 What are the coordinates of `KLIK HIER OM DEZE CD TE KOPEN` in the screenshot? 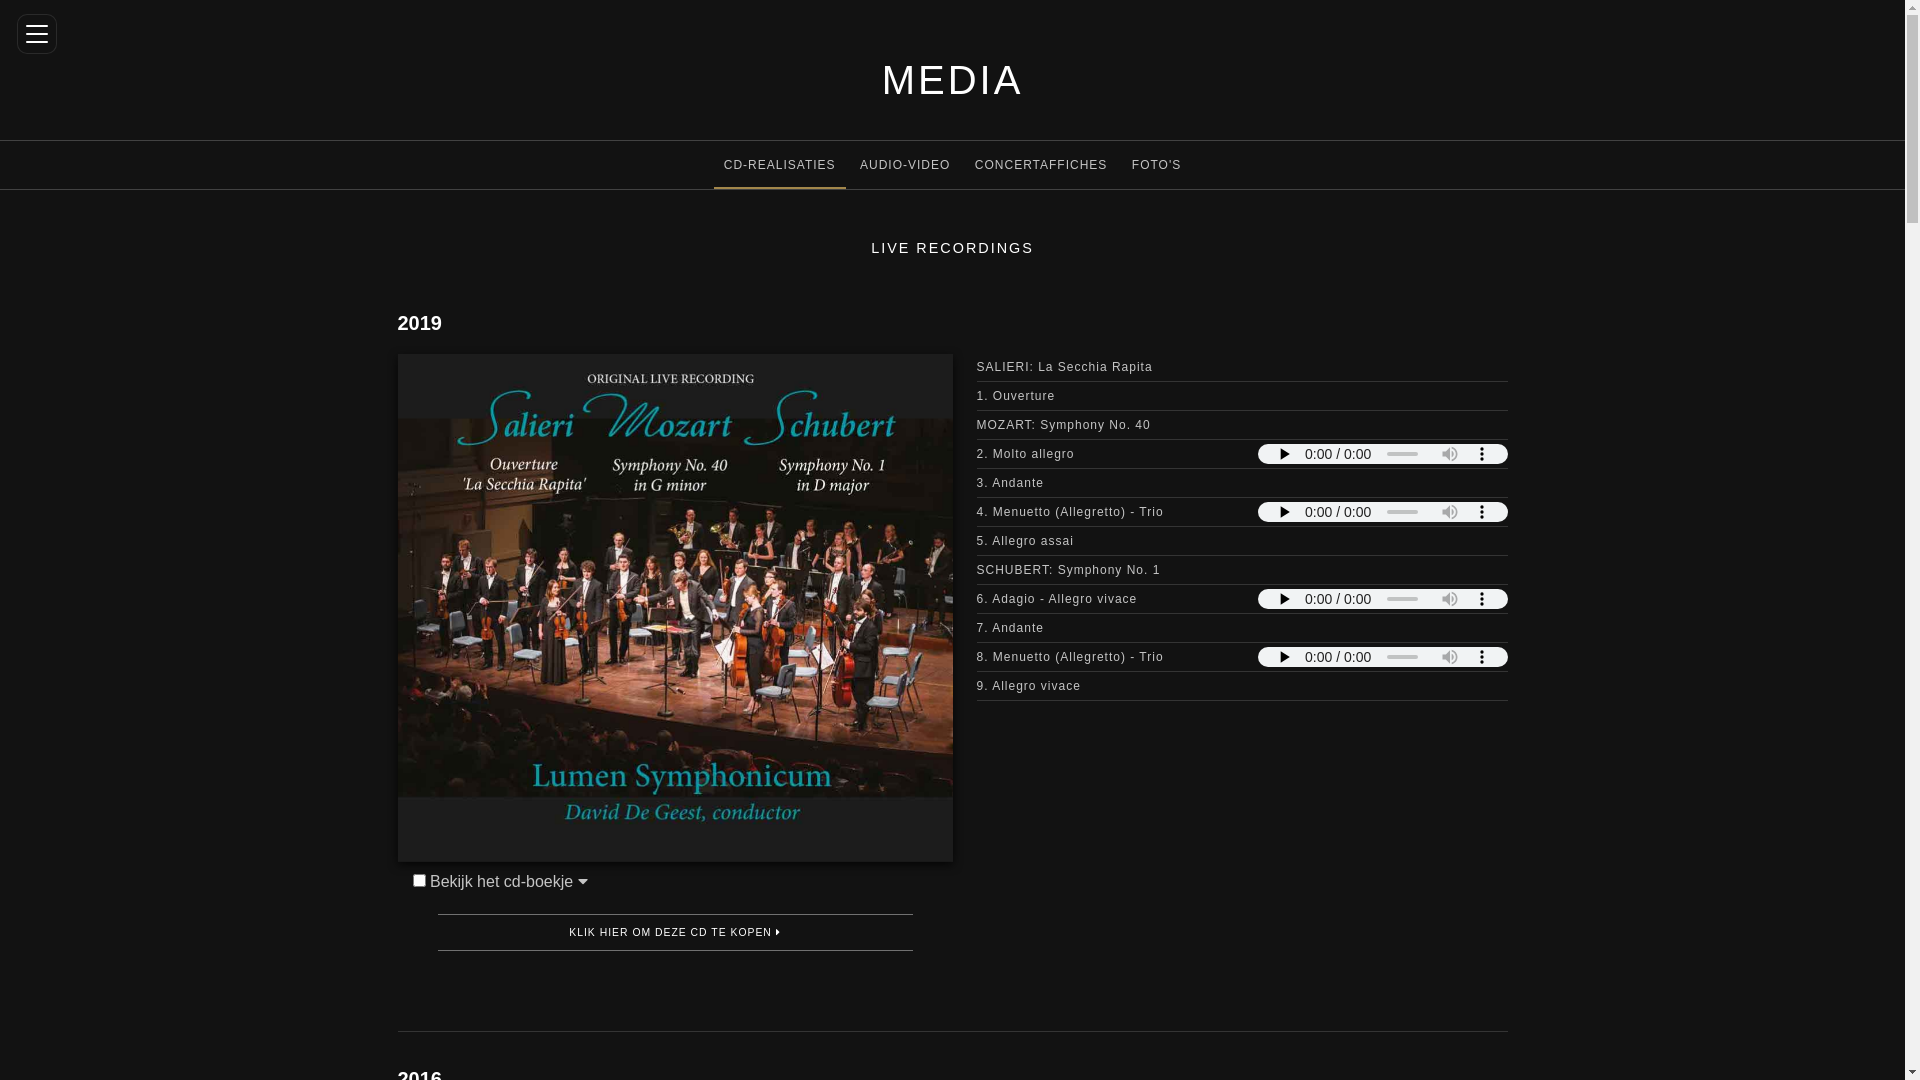 It's located at (676, 933).